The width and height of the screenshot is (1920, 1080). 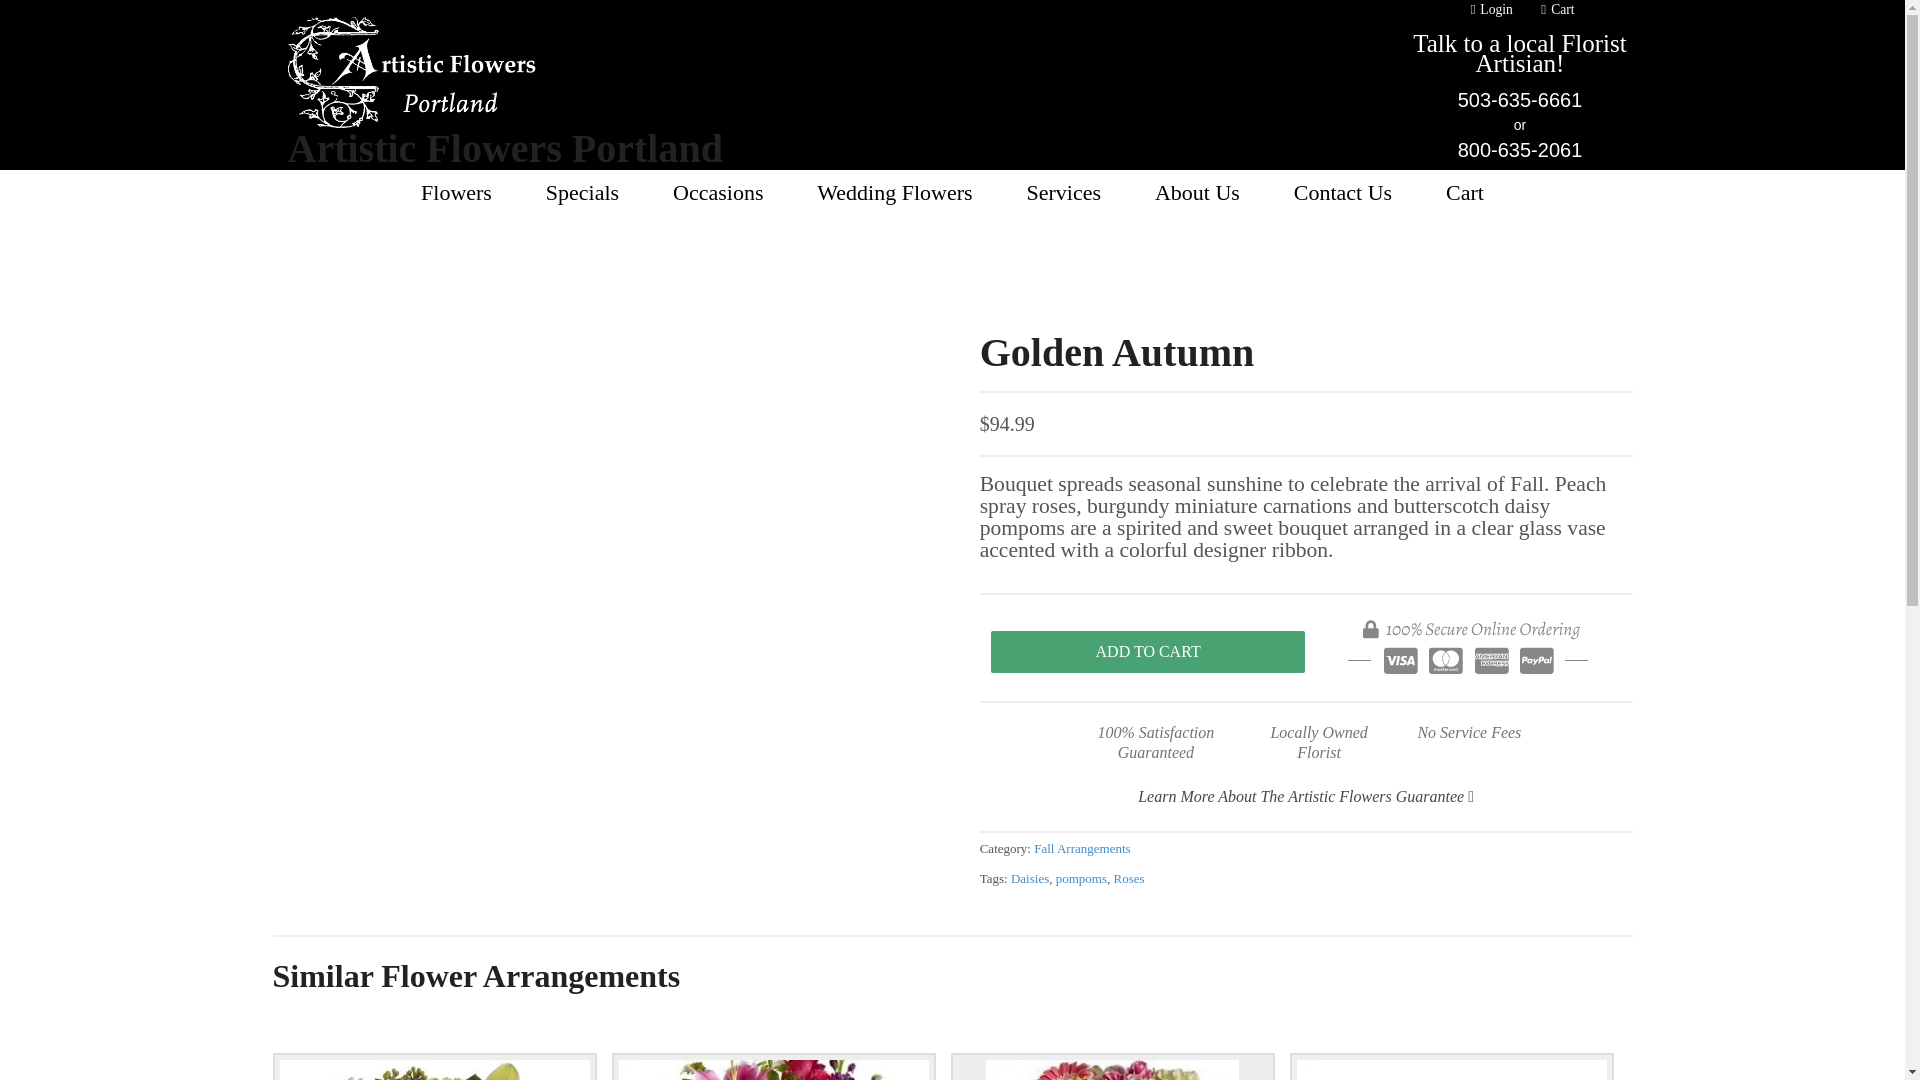 What do you see at coordinates (506, 148) in the screenshot?
I see `Artistic Flowers Portland` at bounding box center [506, 148].